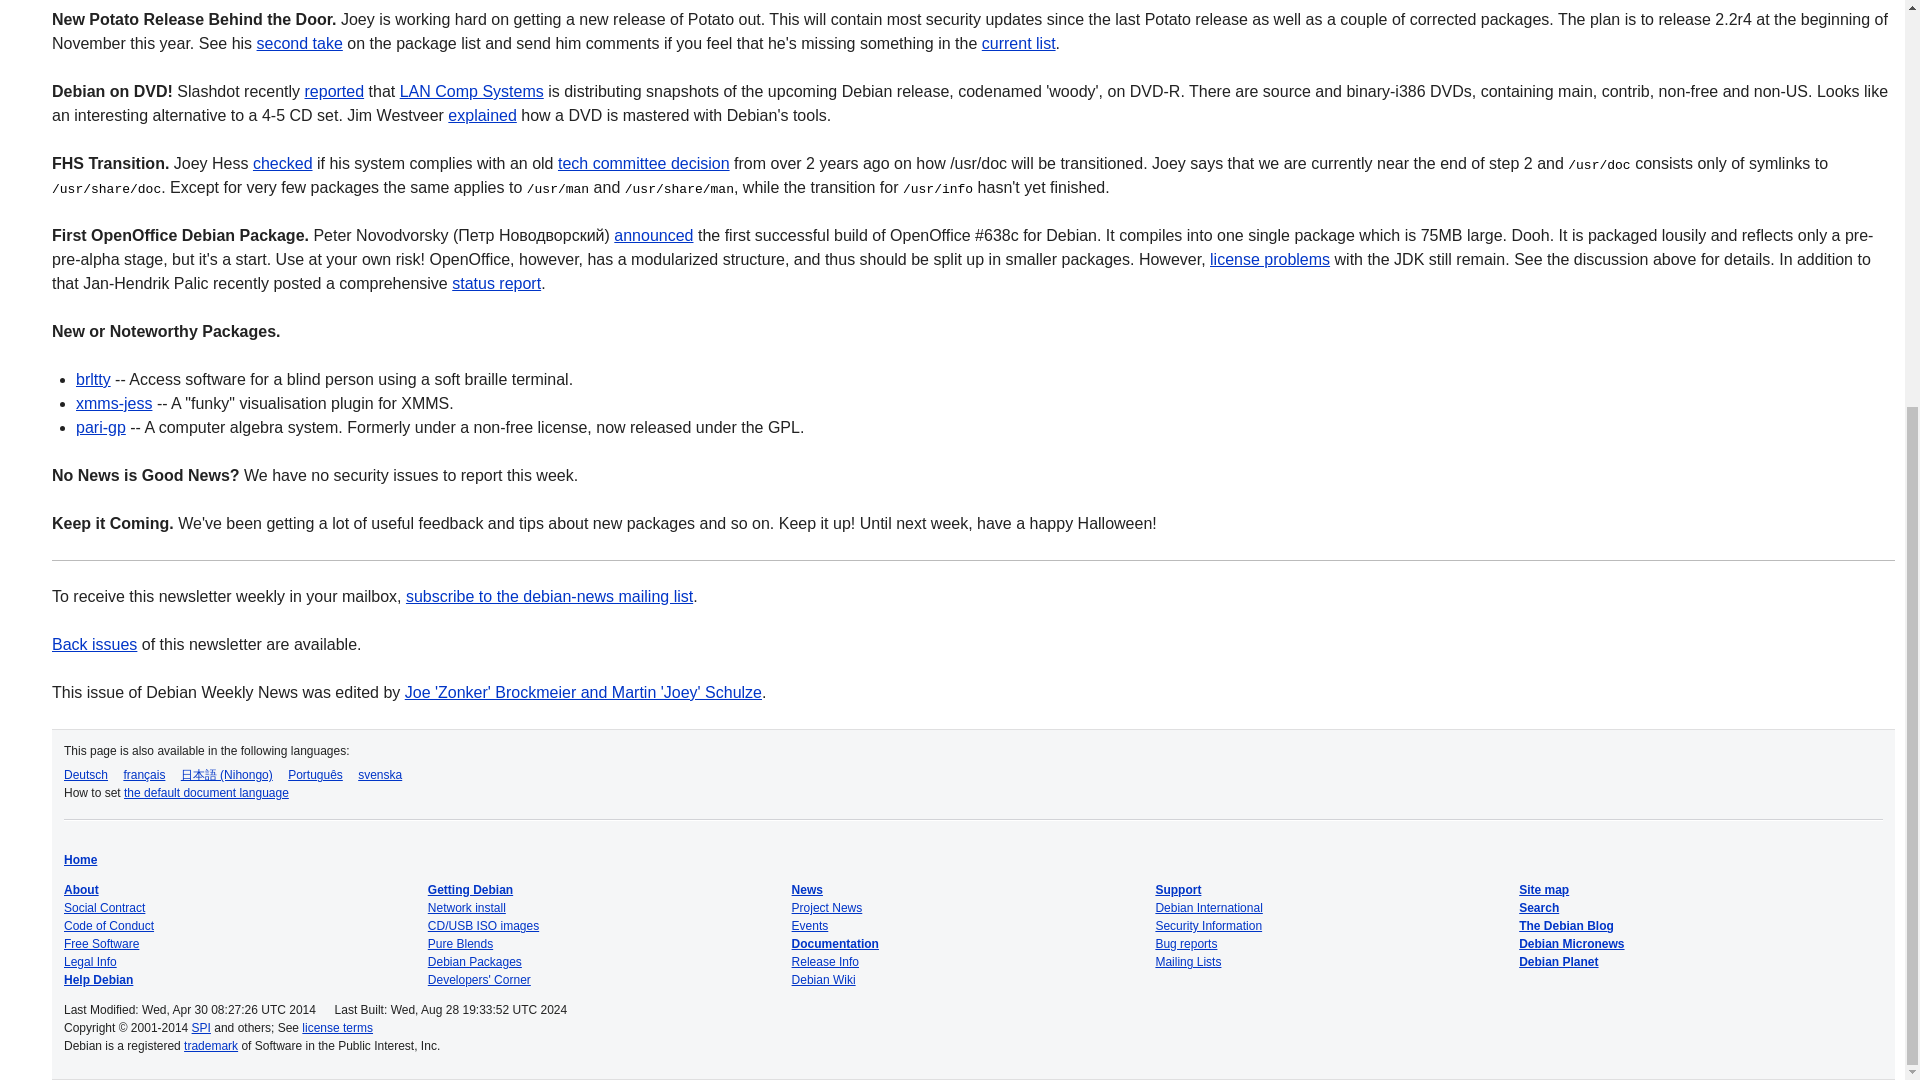 Image resolution: width=1920 pixels, height=1080 pixels. I want to click on the default document language, so click(206, 793).